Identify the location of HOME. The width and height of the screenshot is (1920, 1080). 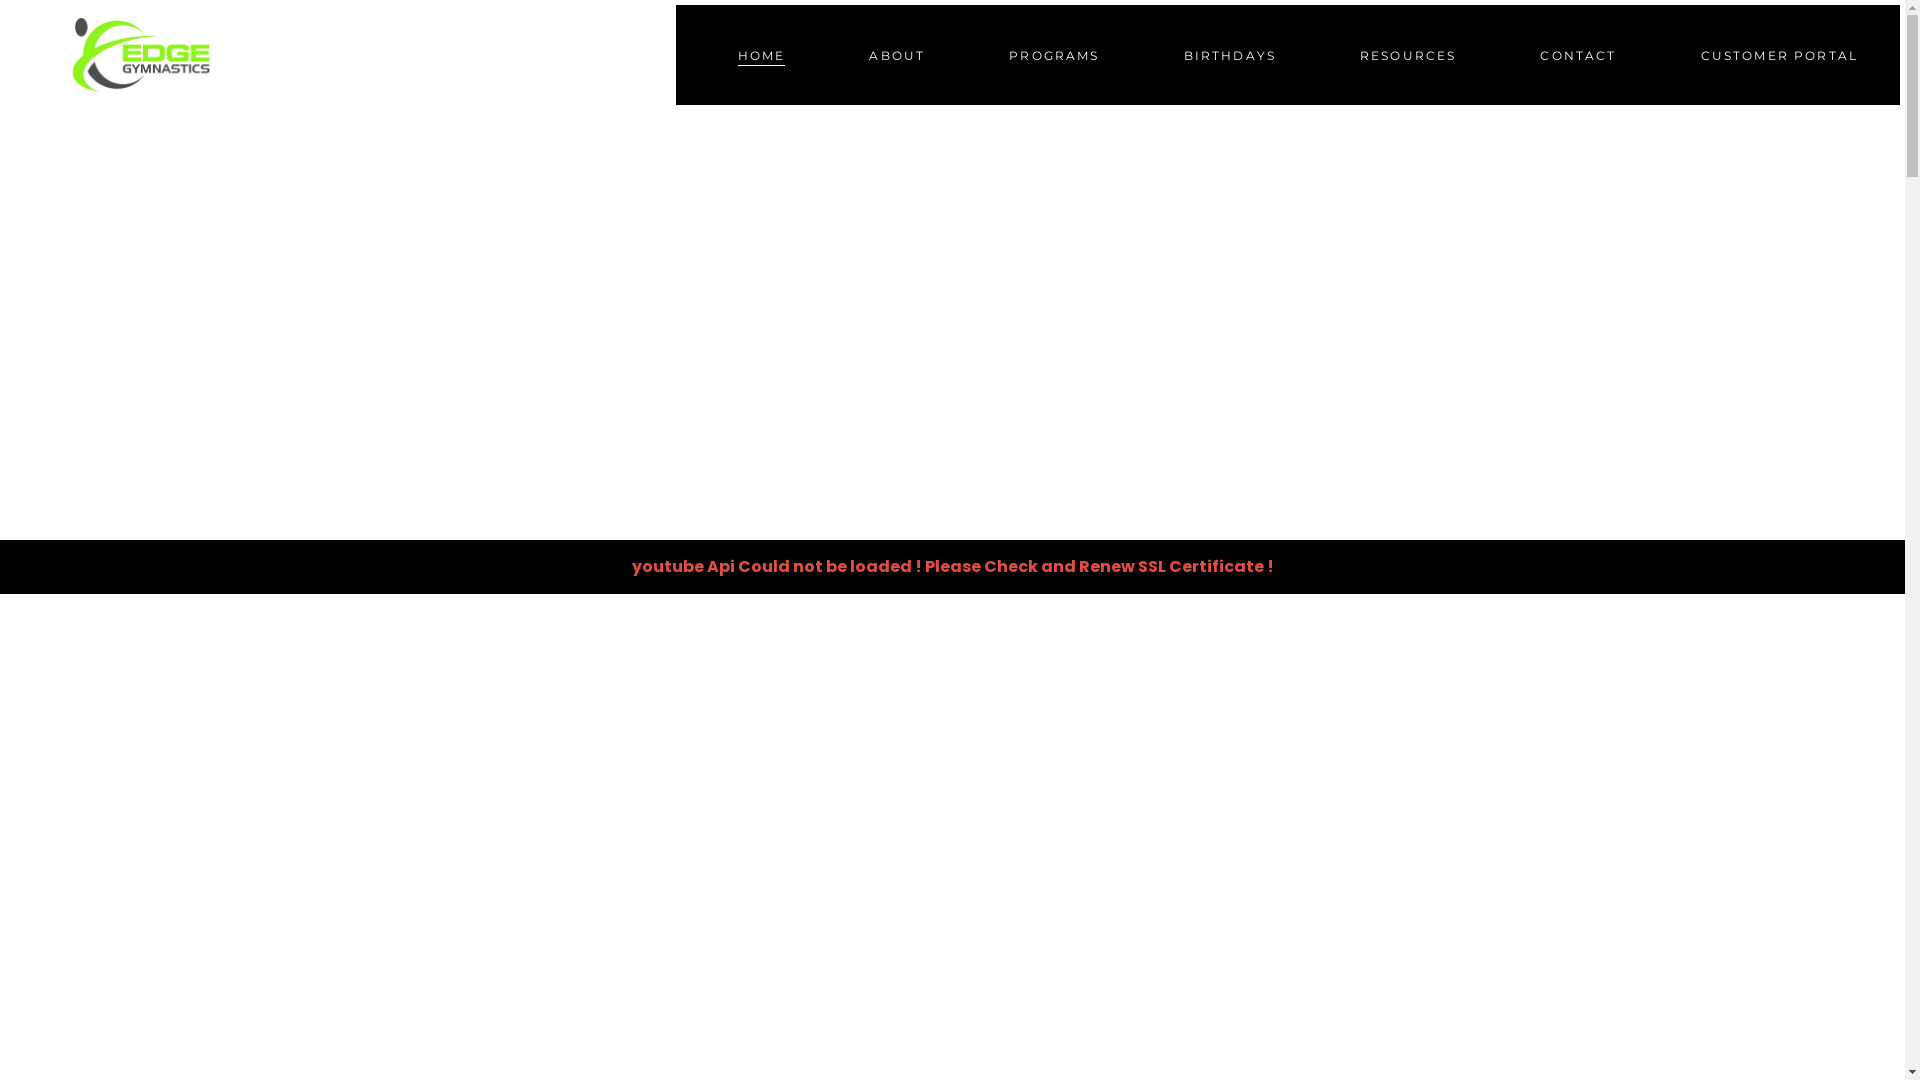
(762, 56).